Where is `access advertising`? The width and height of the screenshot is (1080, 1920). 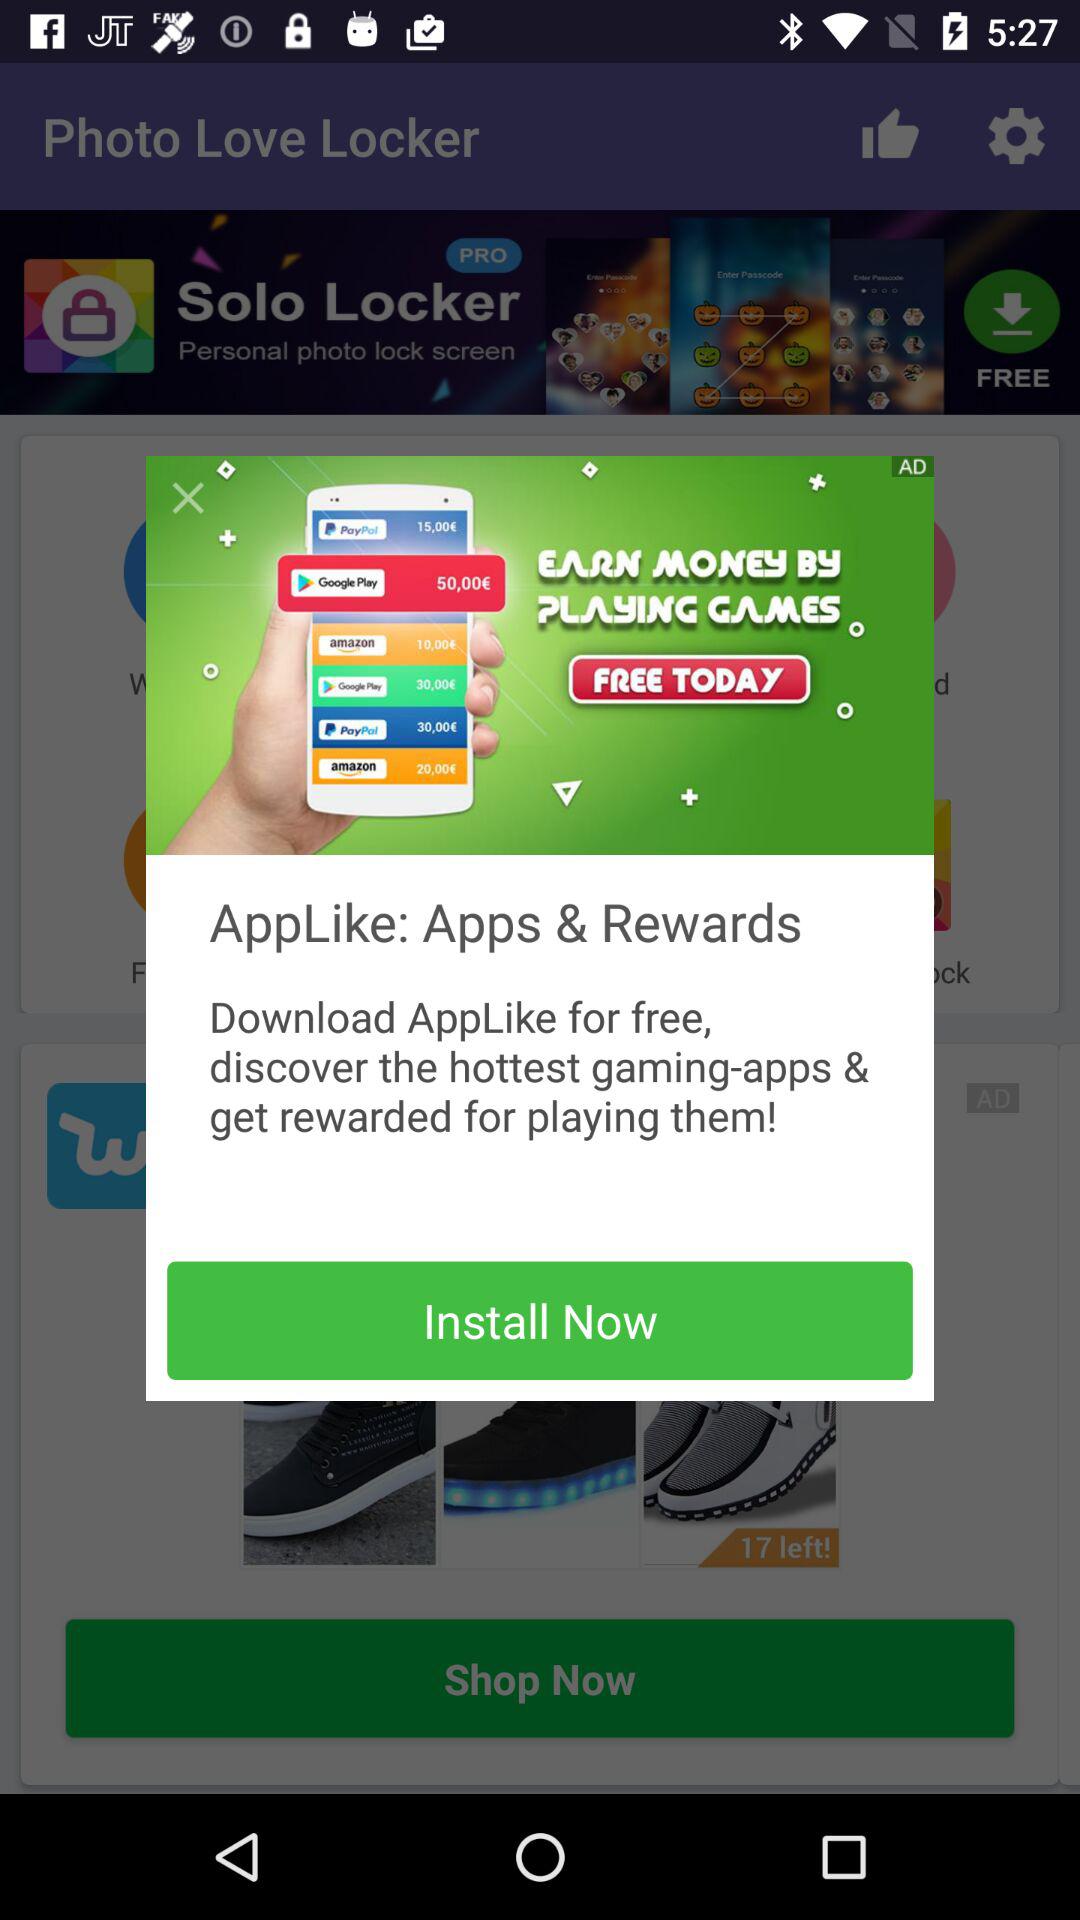
access advertising is located at coordinates (540, 656).